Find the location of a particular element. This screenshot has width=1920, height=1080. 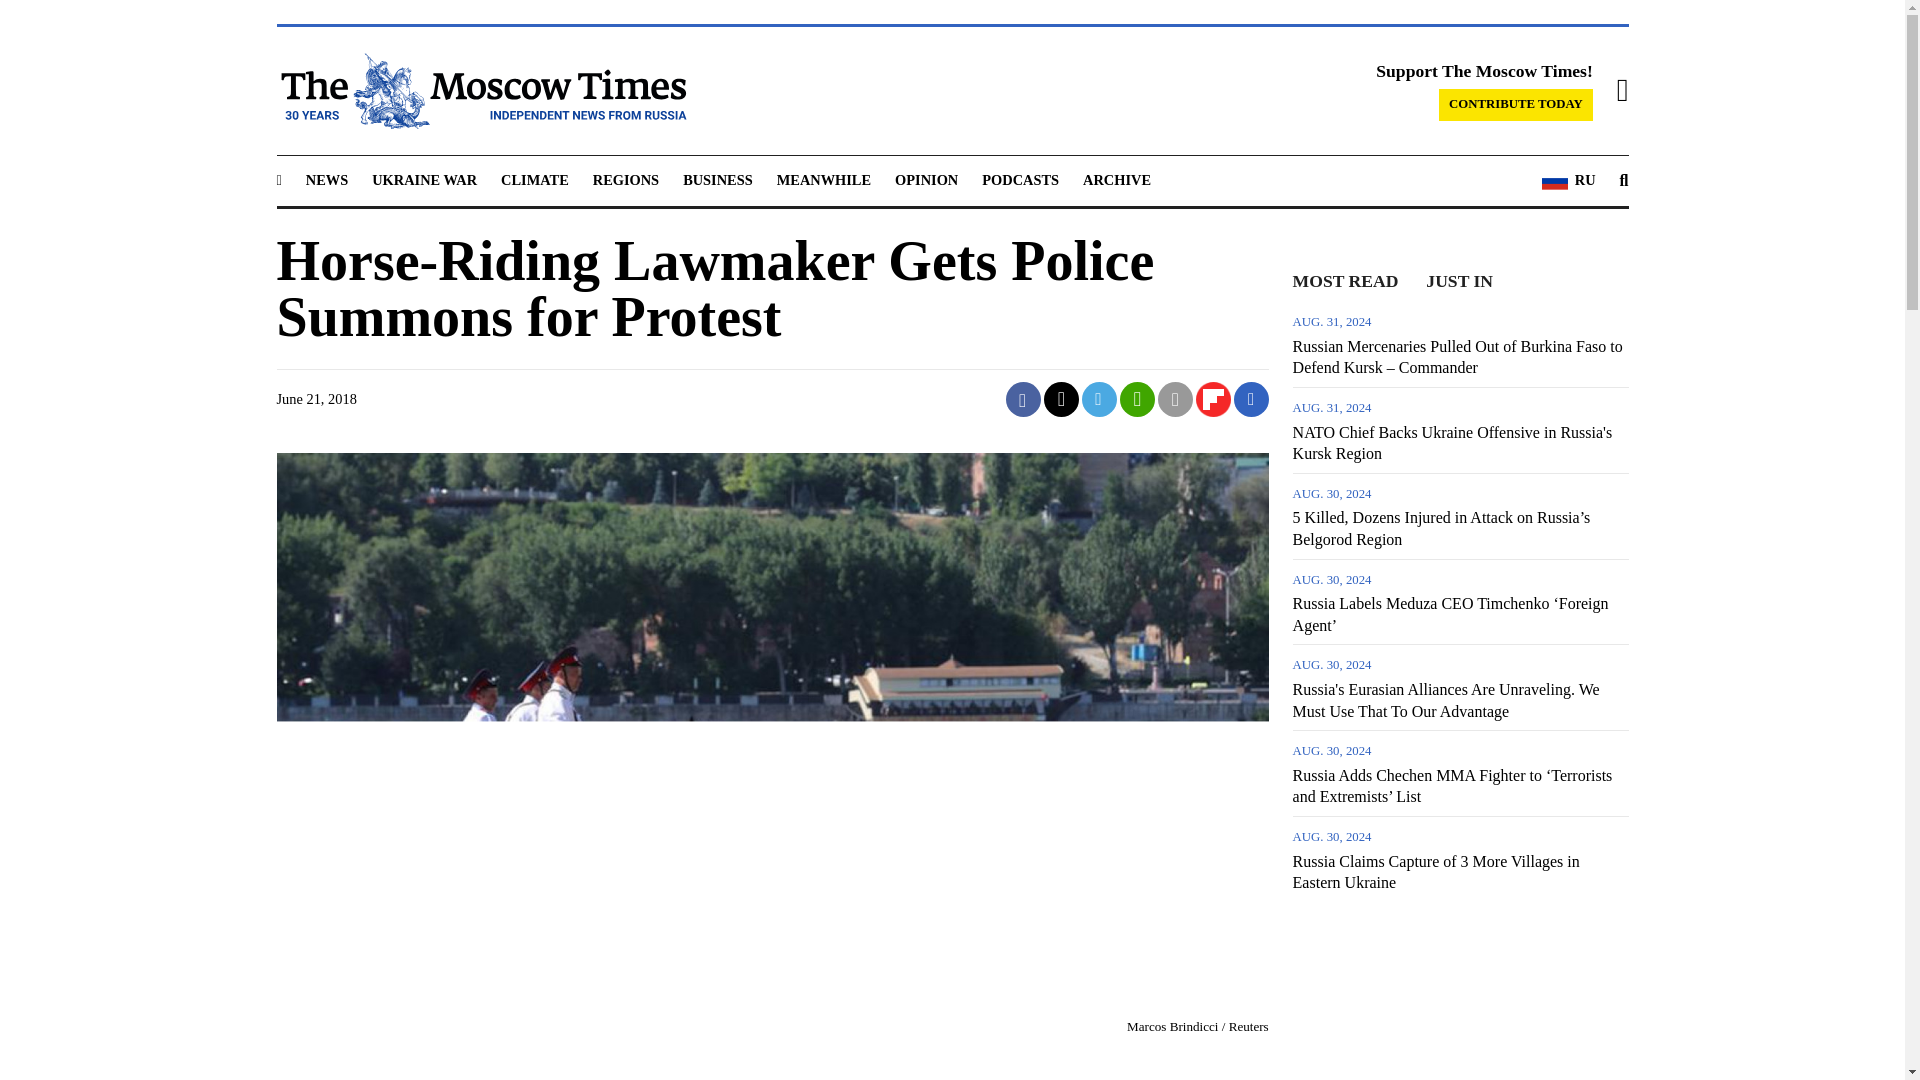

Share on Flipboard is located at coordinates (1213, 399).